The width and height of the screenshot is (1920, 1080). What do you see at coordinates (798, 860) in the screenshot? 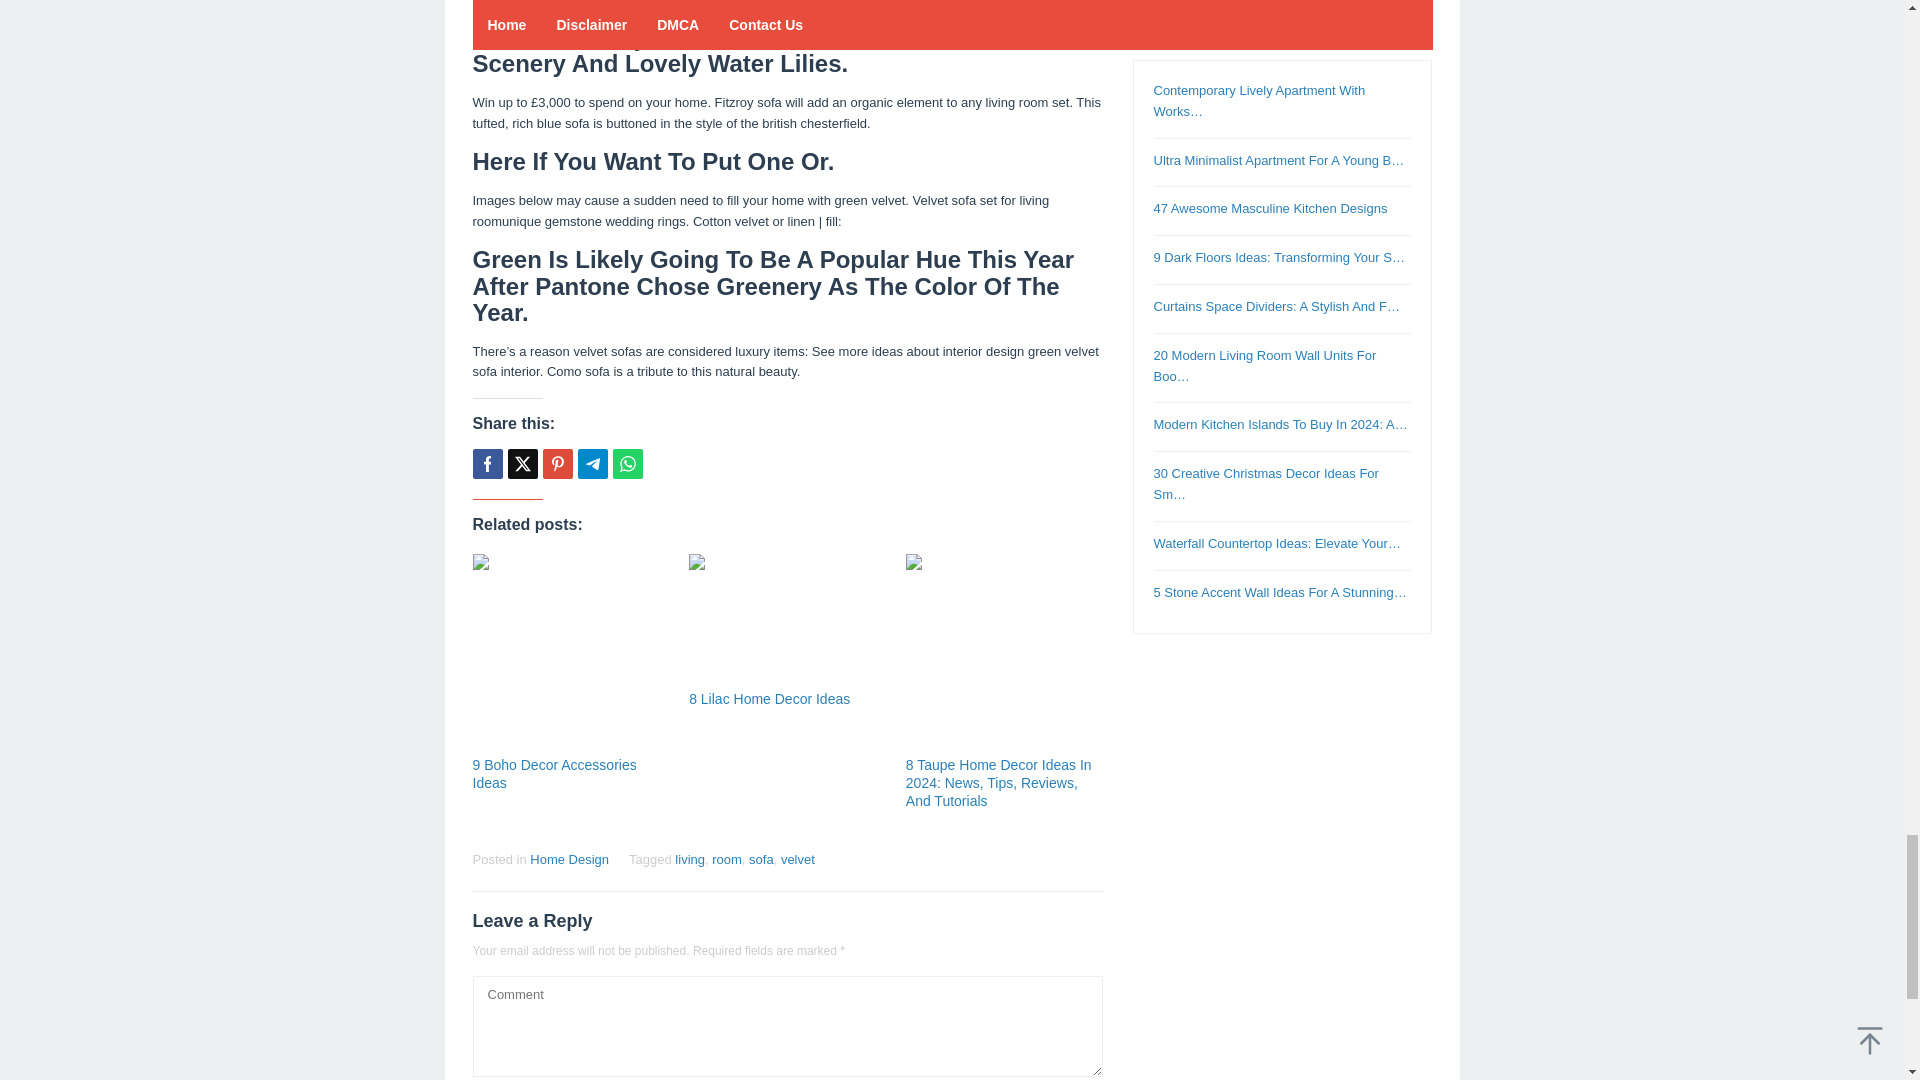
I see `velvet` at bounding box center [798, 860].